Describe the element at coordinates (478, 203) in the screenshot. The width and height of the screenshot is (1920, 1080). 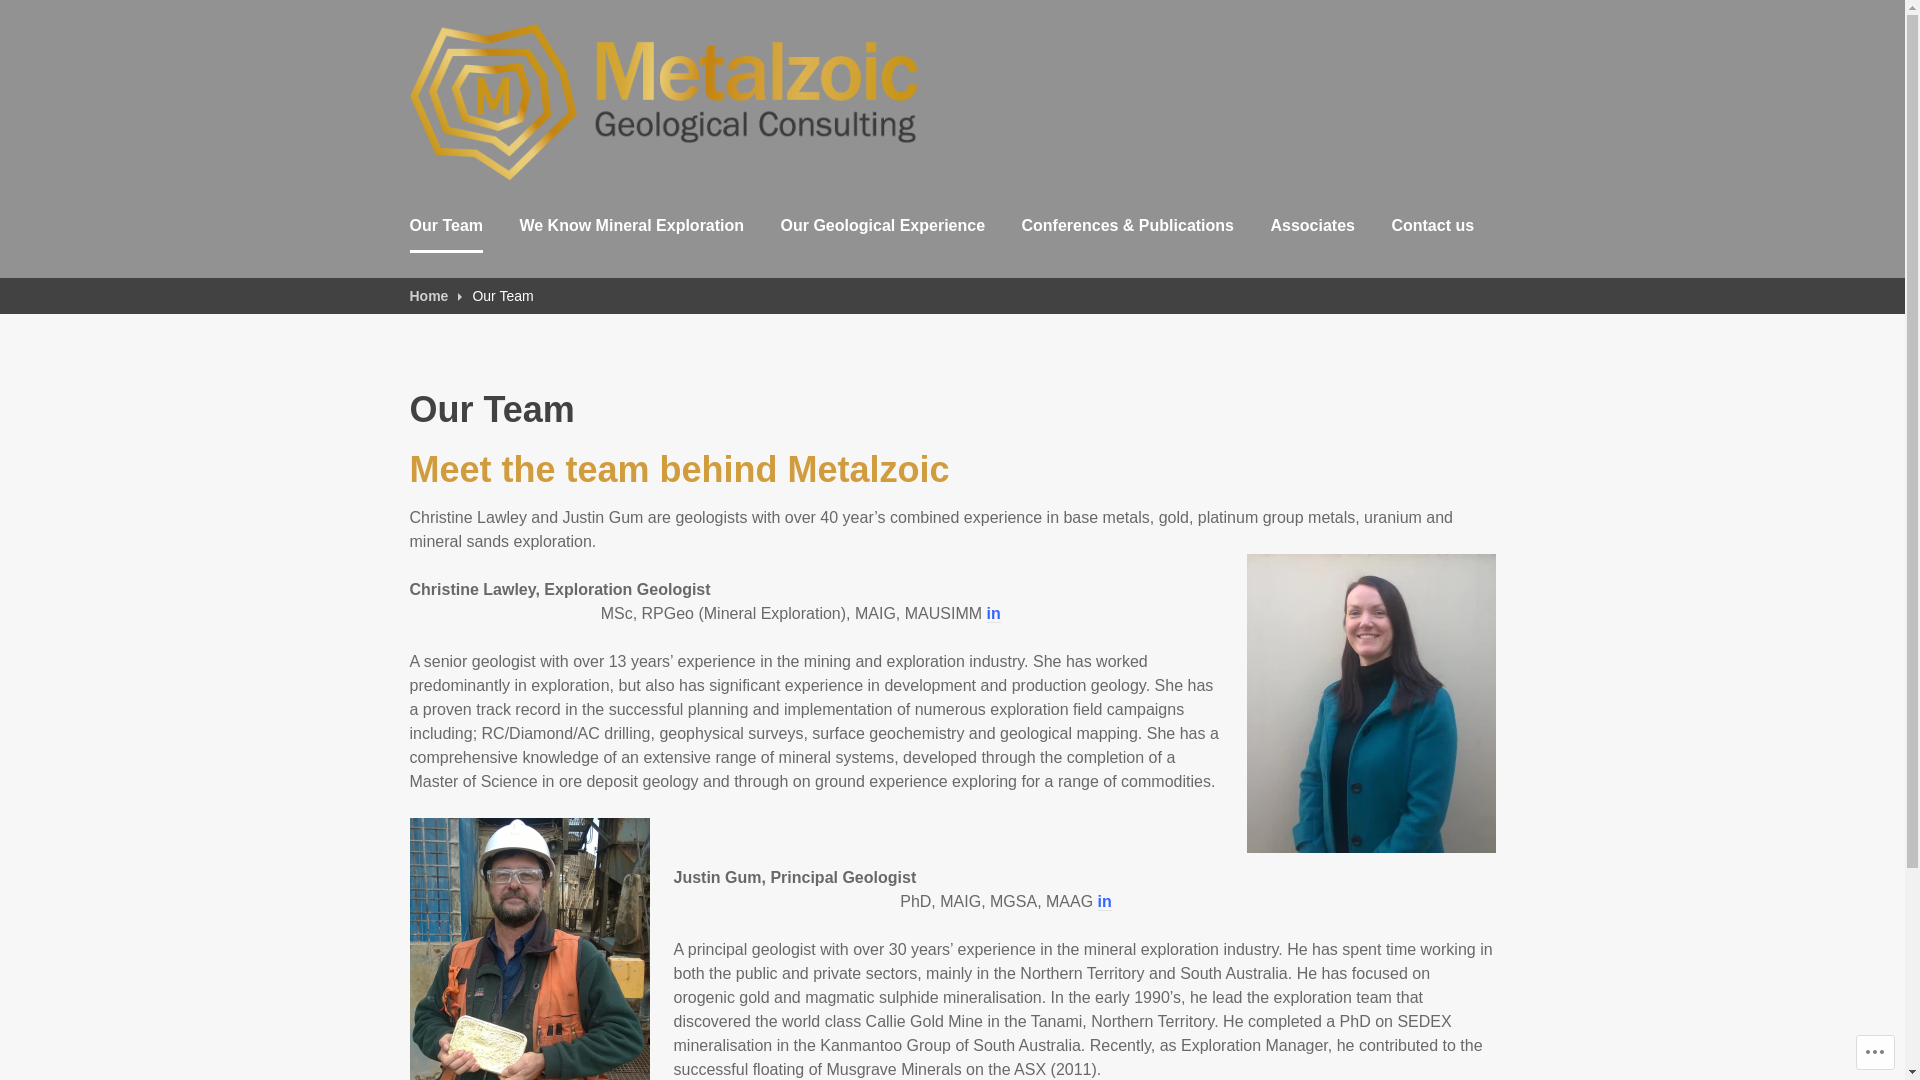
I see `Metalzoic` at that location.